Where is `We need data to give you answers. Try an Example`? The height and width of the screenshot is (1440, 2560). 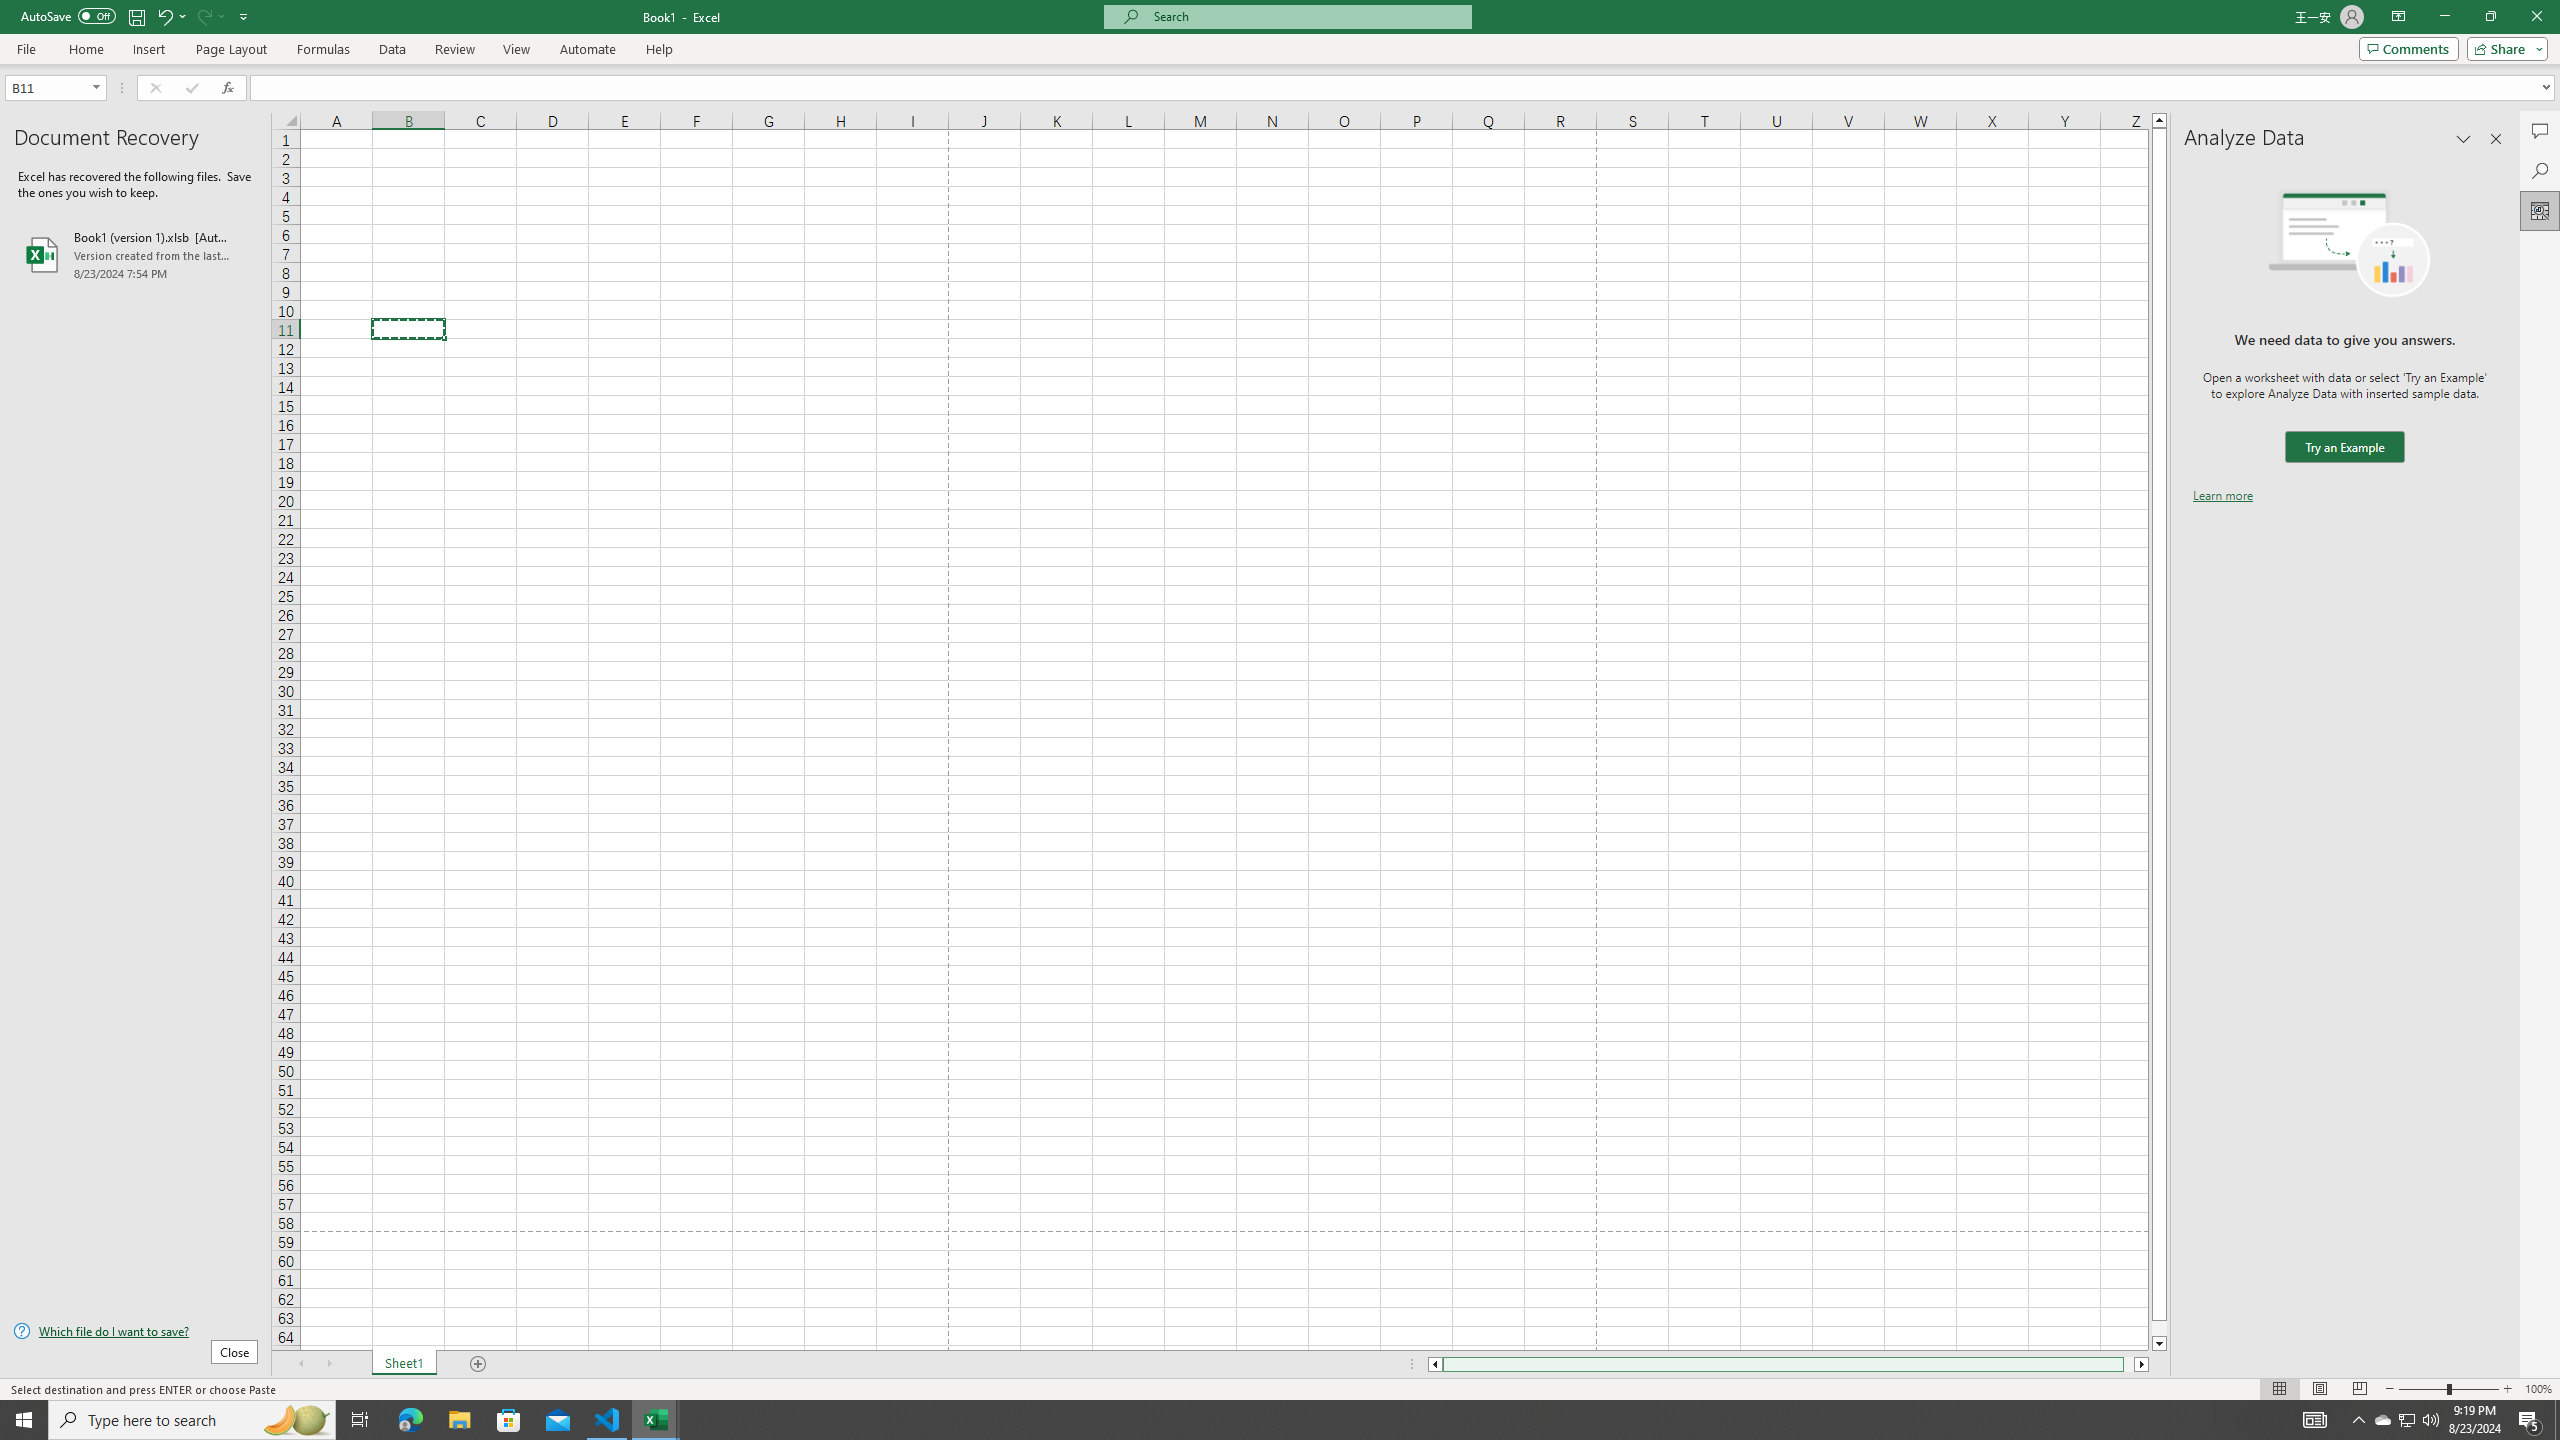
We need data to give you answers. Try an Example is located at coordinates (2344, 446).